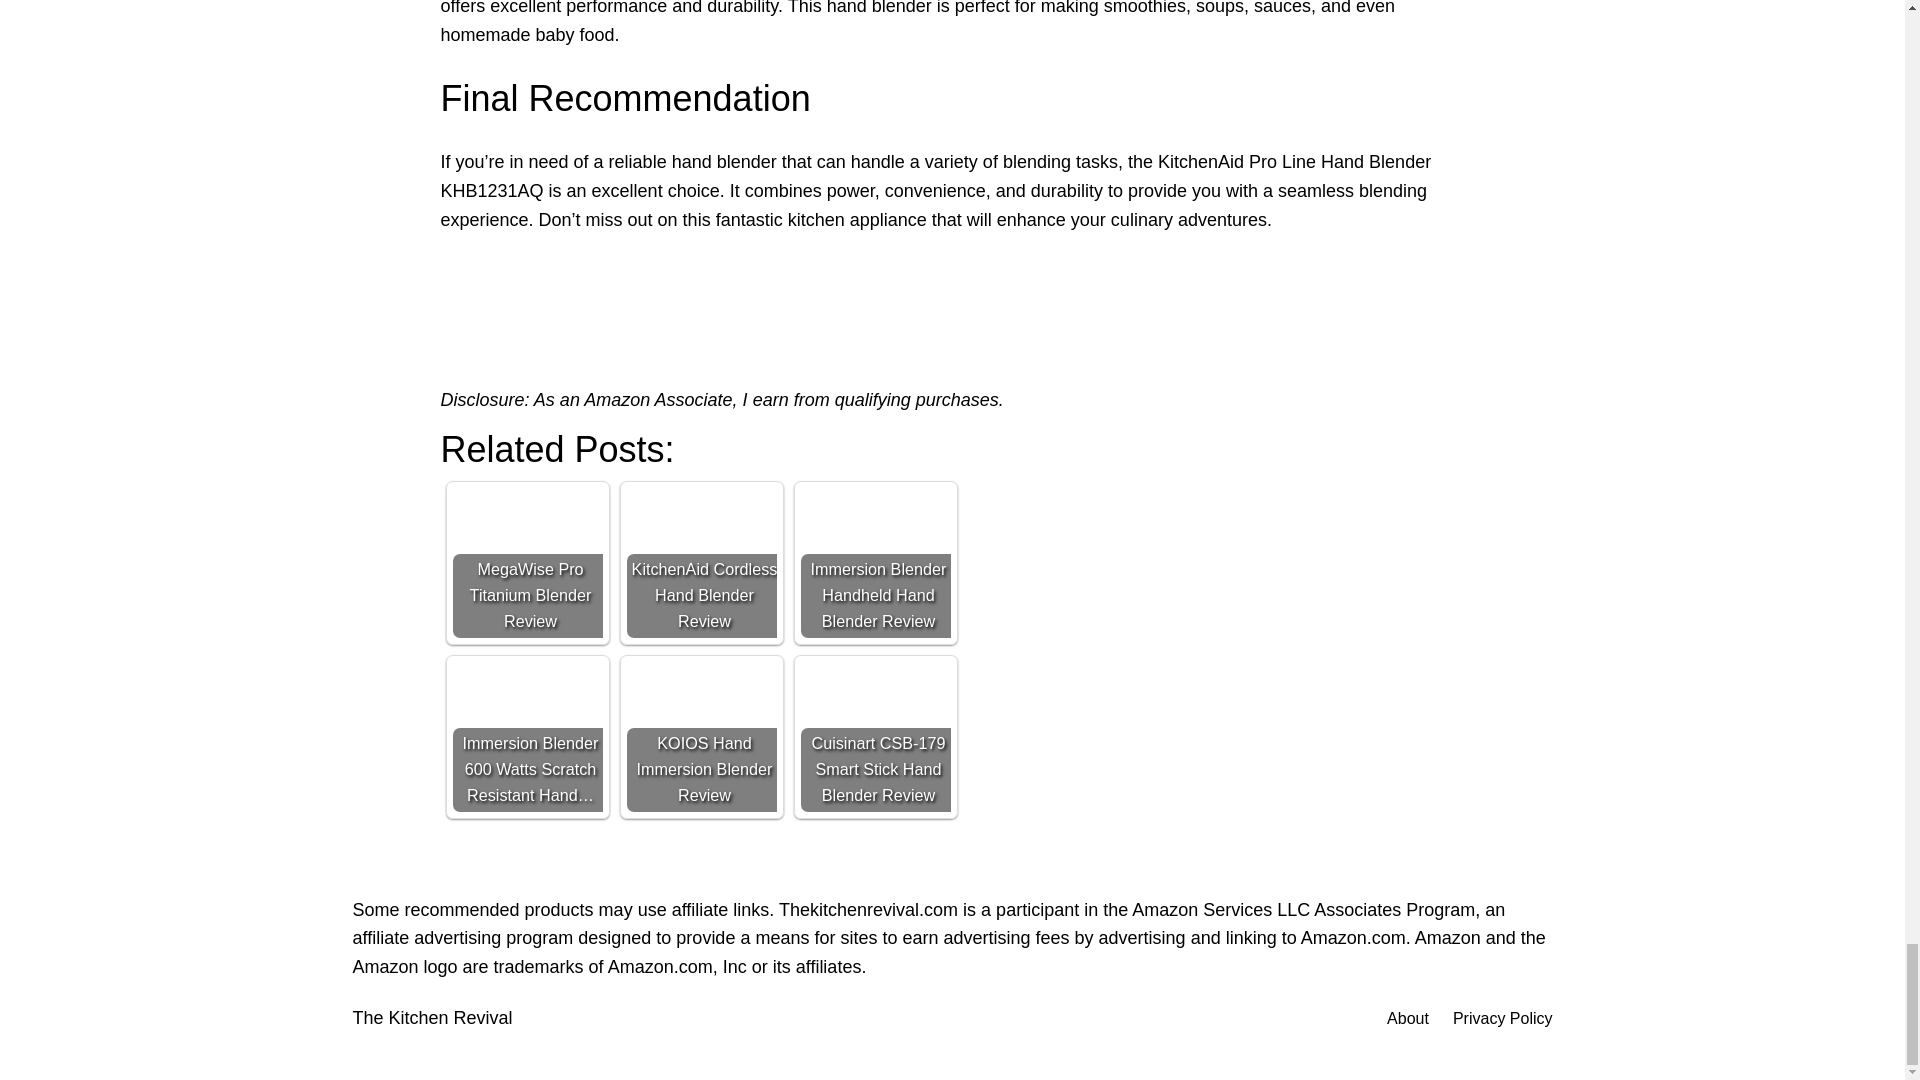 This screenshot has width=1920, height=1080. Describe the element at coordinates (700, 737) in the screenshot. I see `KOIOS Hand Immersion Blender Review` at that location.